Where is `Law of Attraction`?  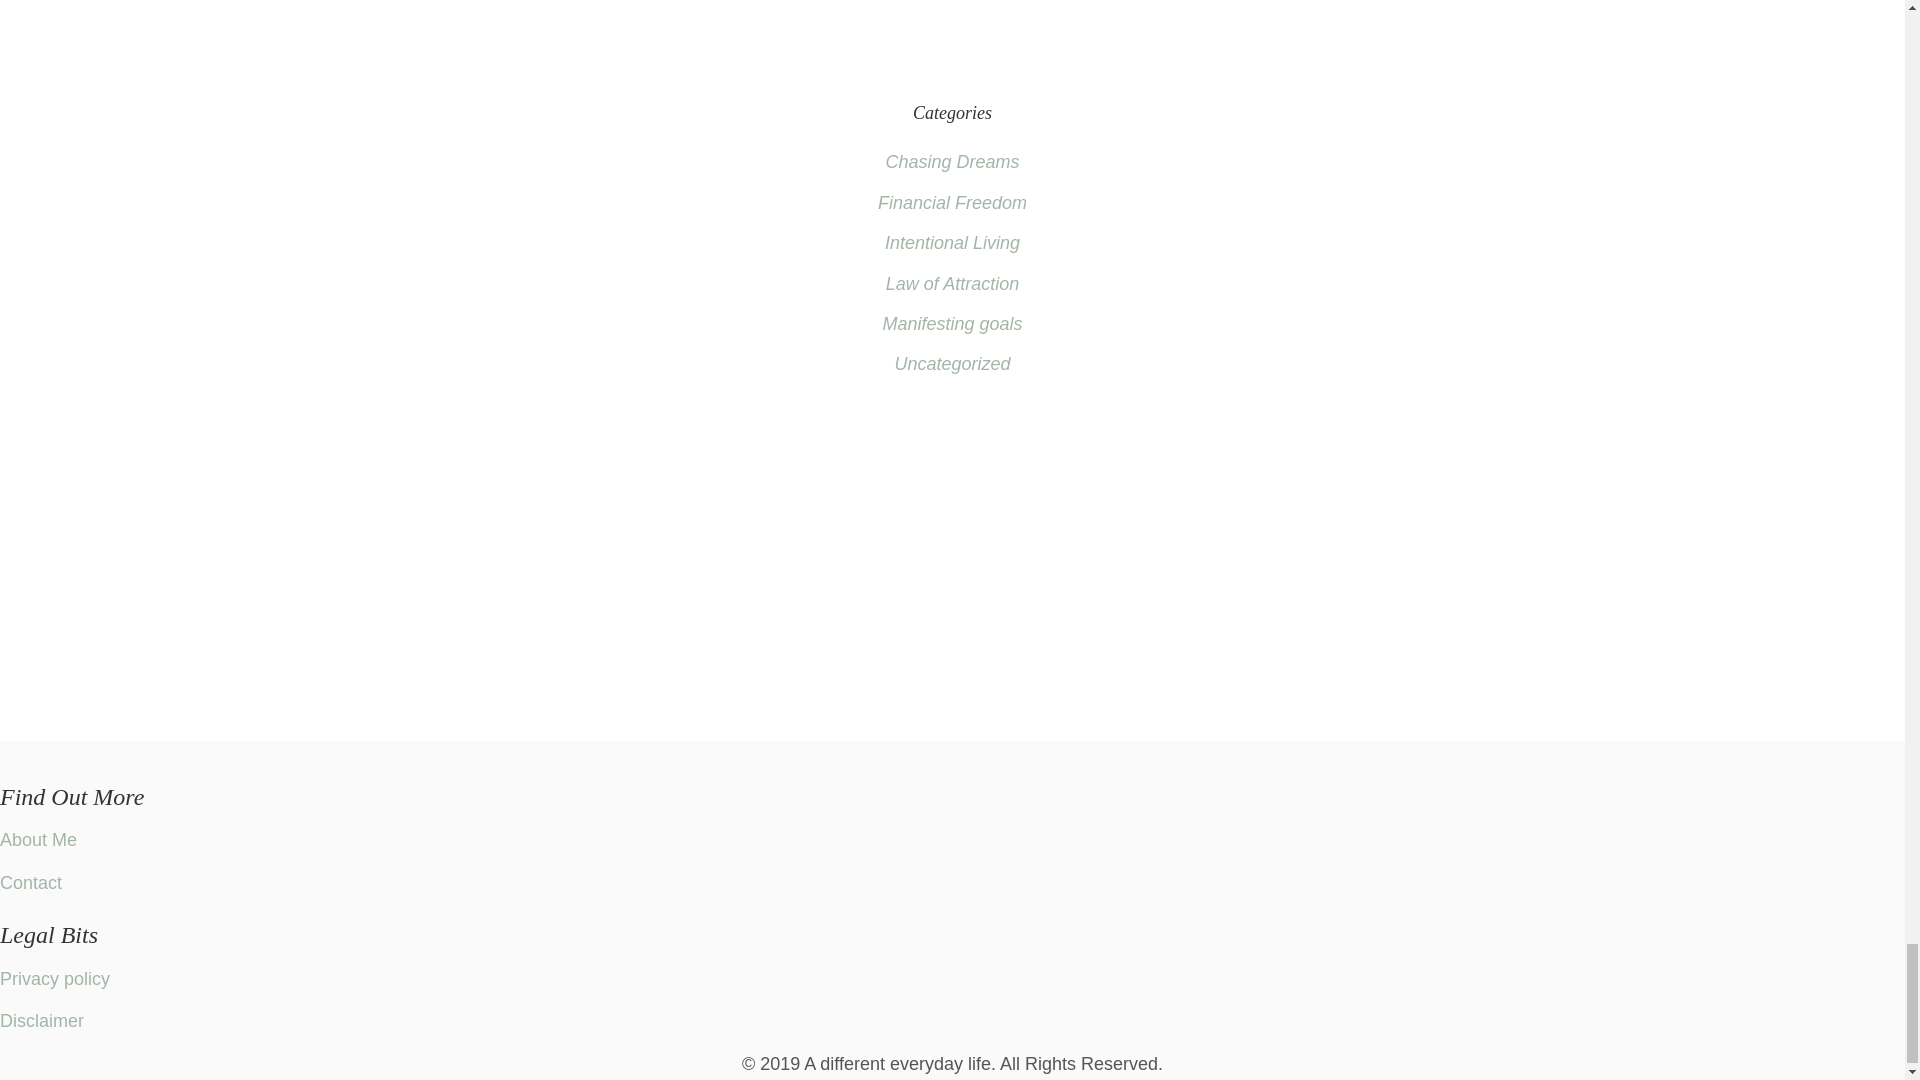 Law of Attraction is located at coordinates (952, 284).